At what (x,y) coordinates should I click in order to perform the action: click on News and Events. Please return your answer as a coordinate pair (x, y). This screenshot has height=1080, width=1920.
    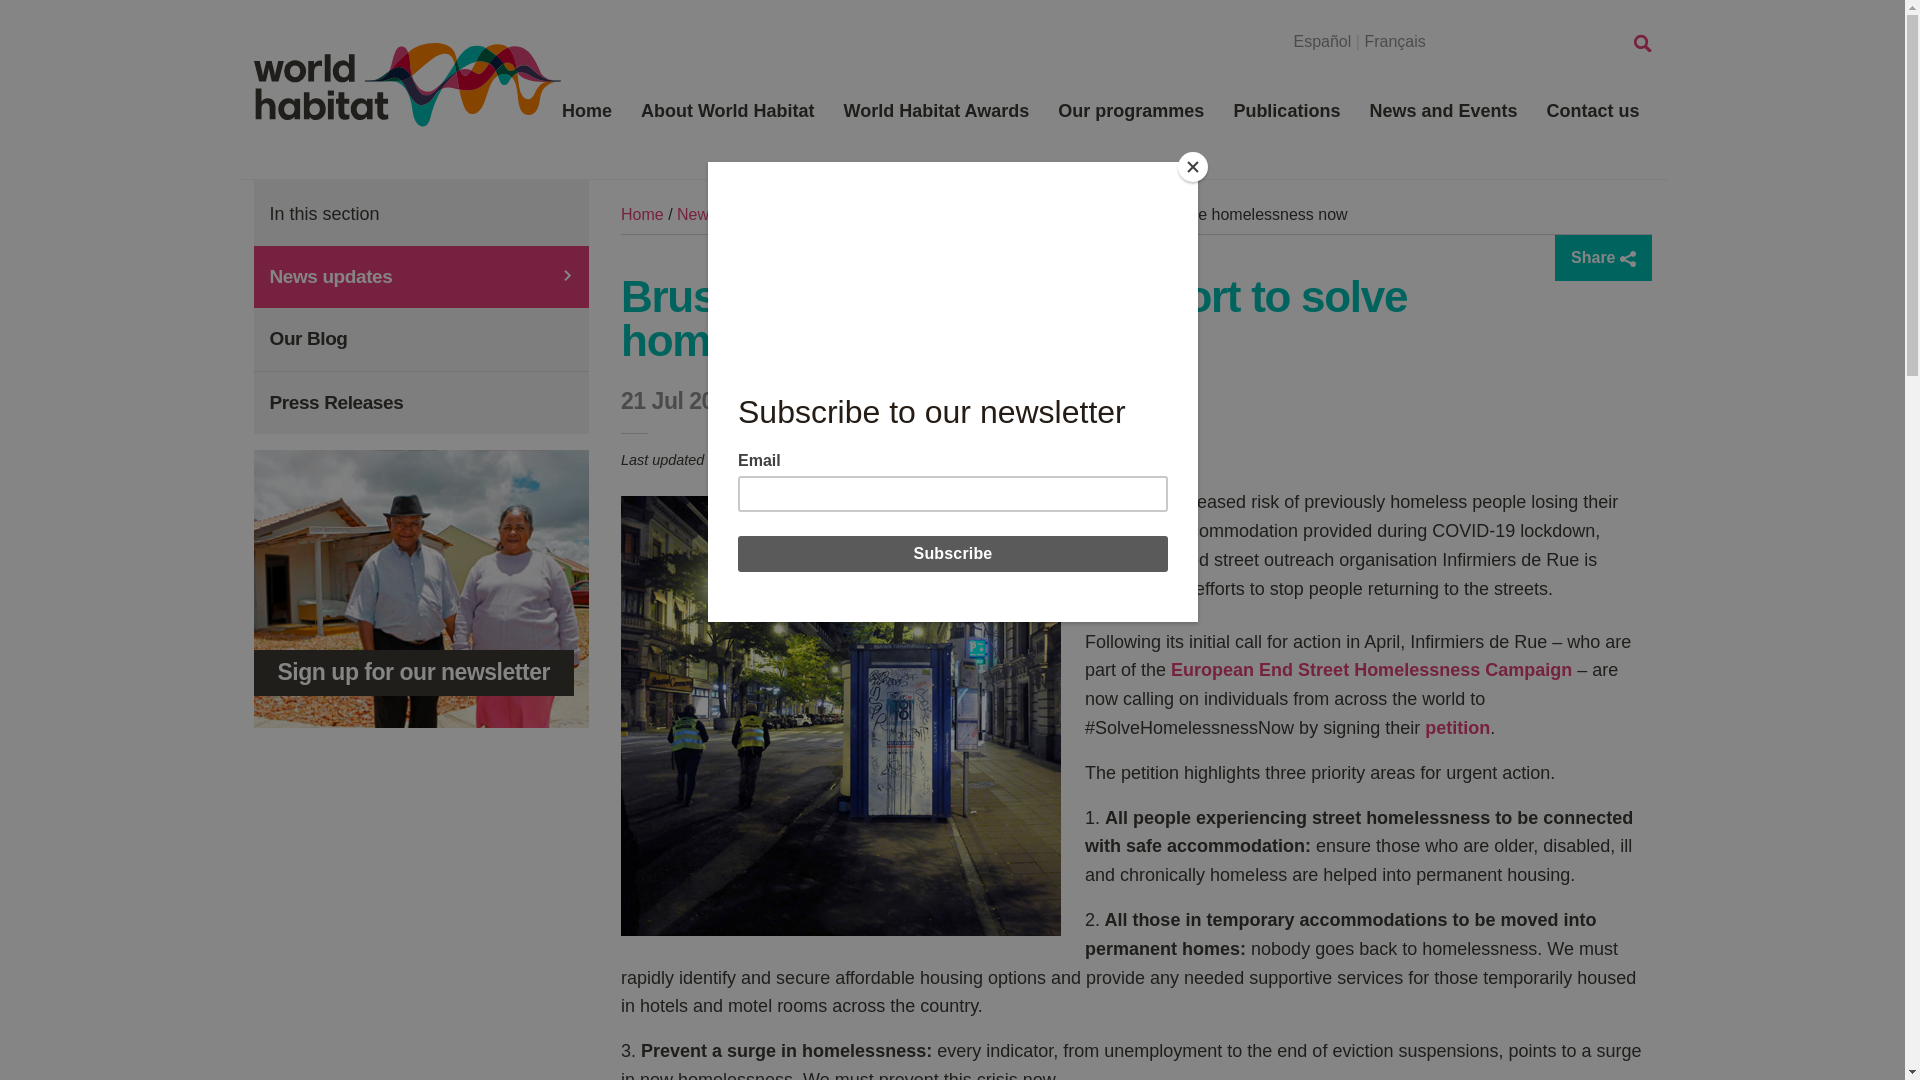
    Looking at the image, I should click on (1442, 112).